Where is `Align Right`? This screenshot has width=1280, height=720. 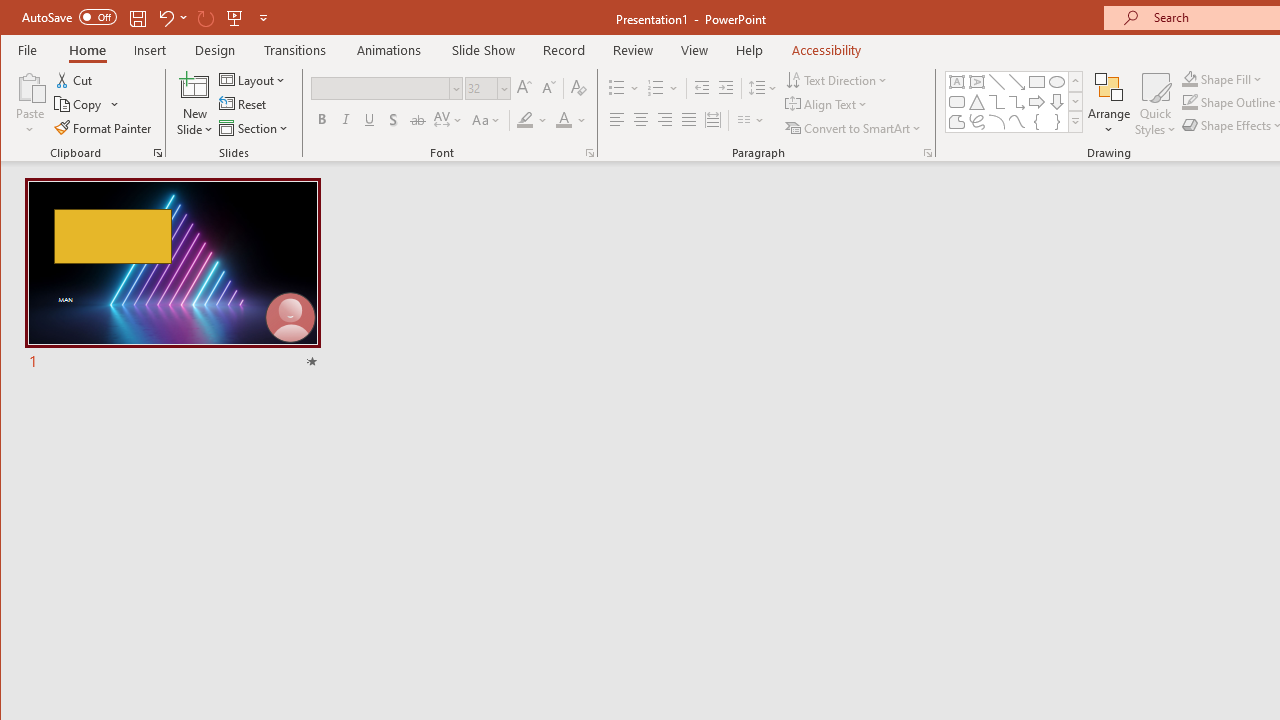
Align Right is located at coordinates (664, 120).